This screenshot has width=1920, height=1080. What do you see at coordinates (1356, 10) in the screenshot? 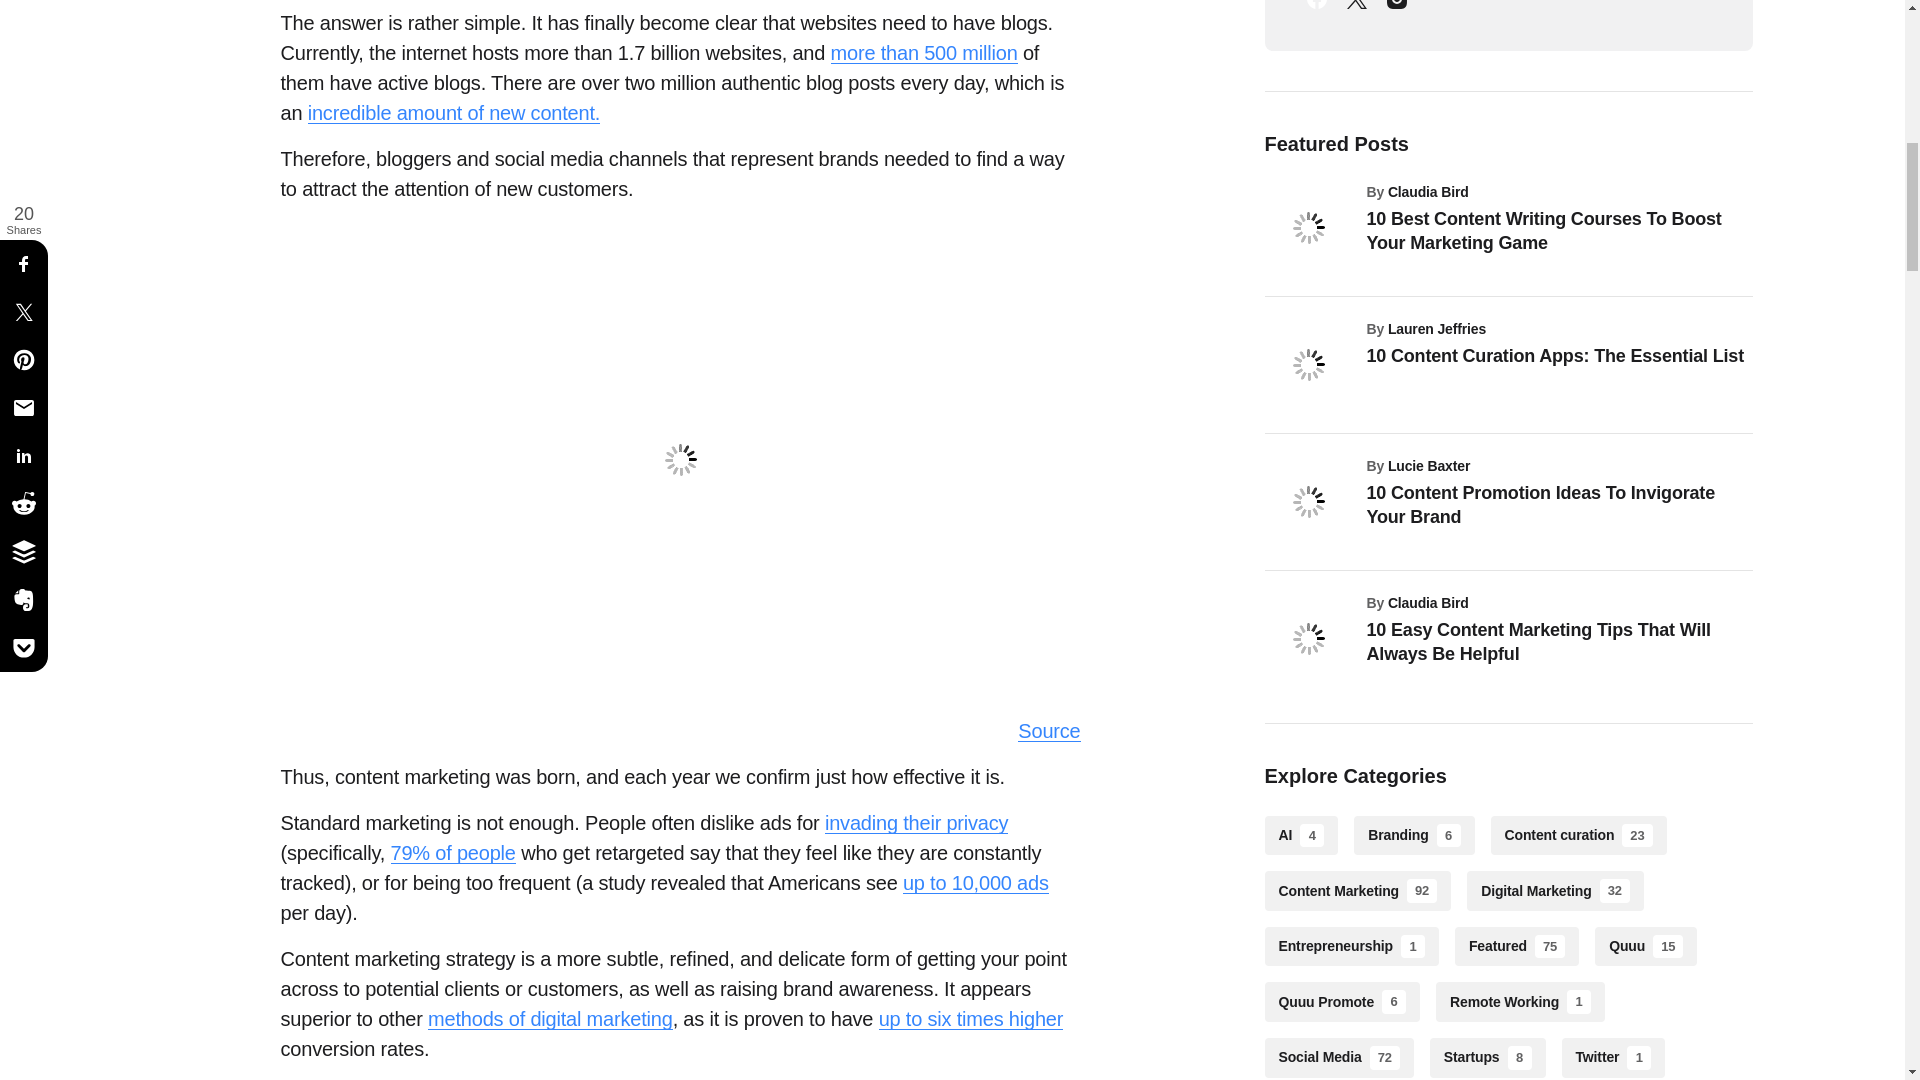
I see `Twitter` at bounding box center [1356, 10].